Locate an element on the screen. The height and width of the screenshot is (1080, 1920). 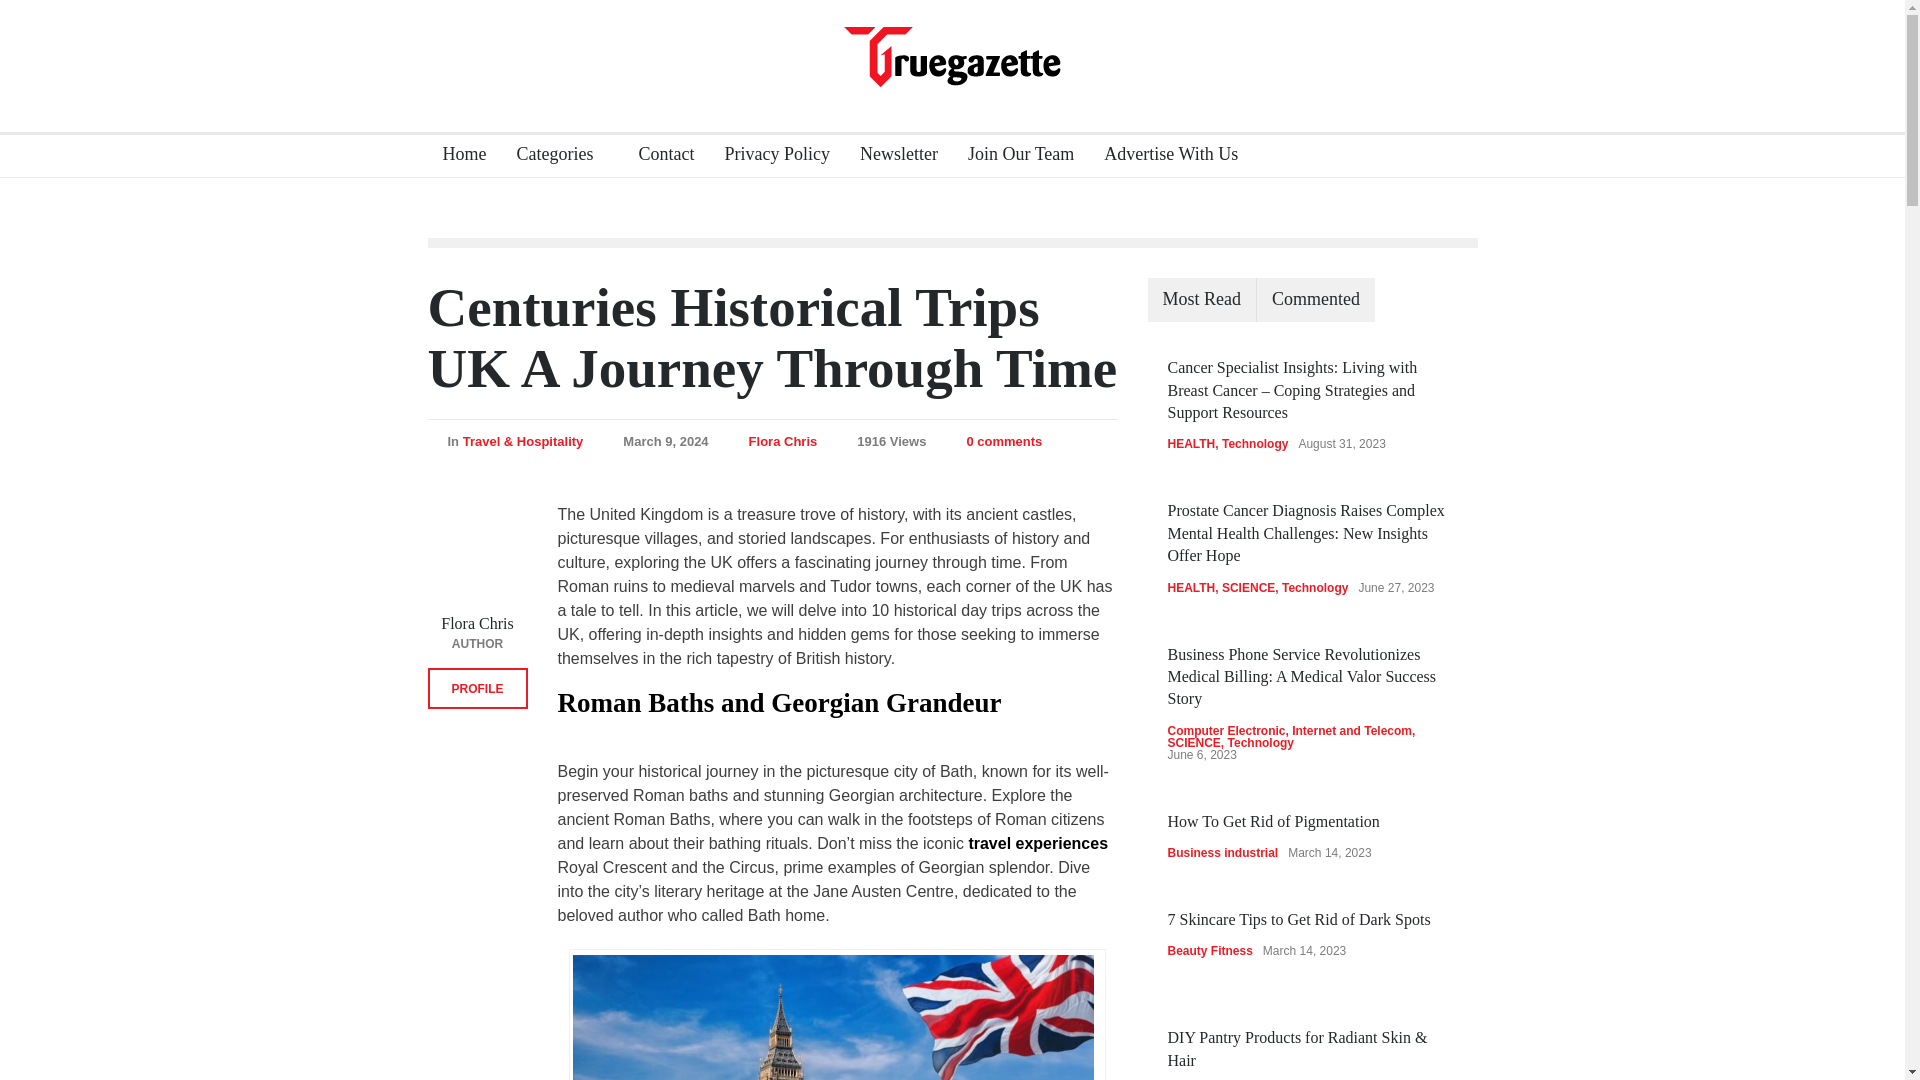
Join Our Team is located at coordinates (1012, 156).